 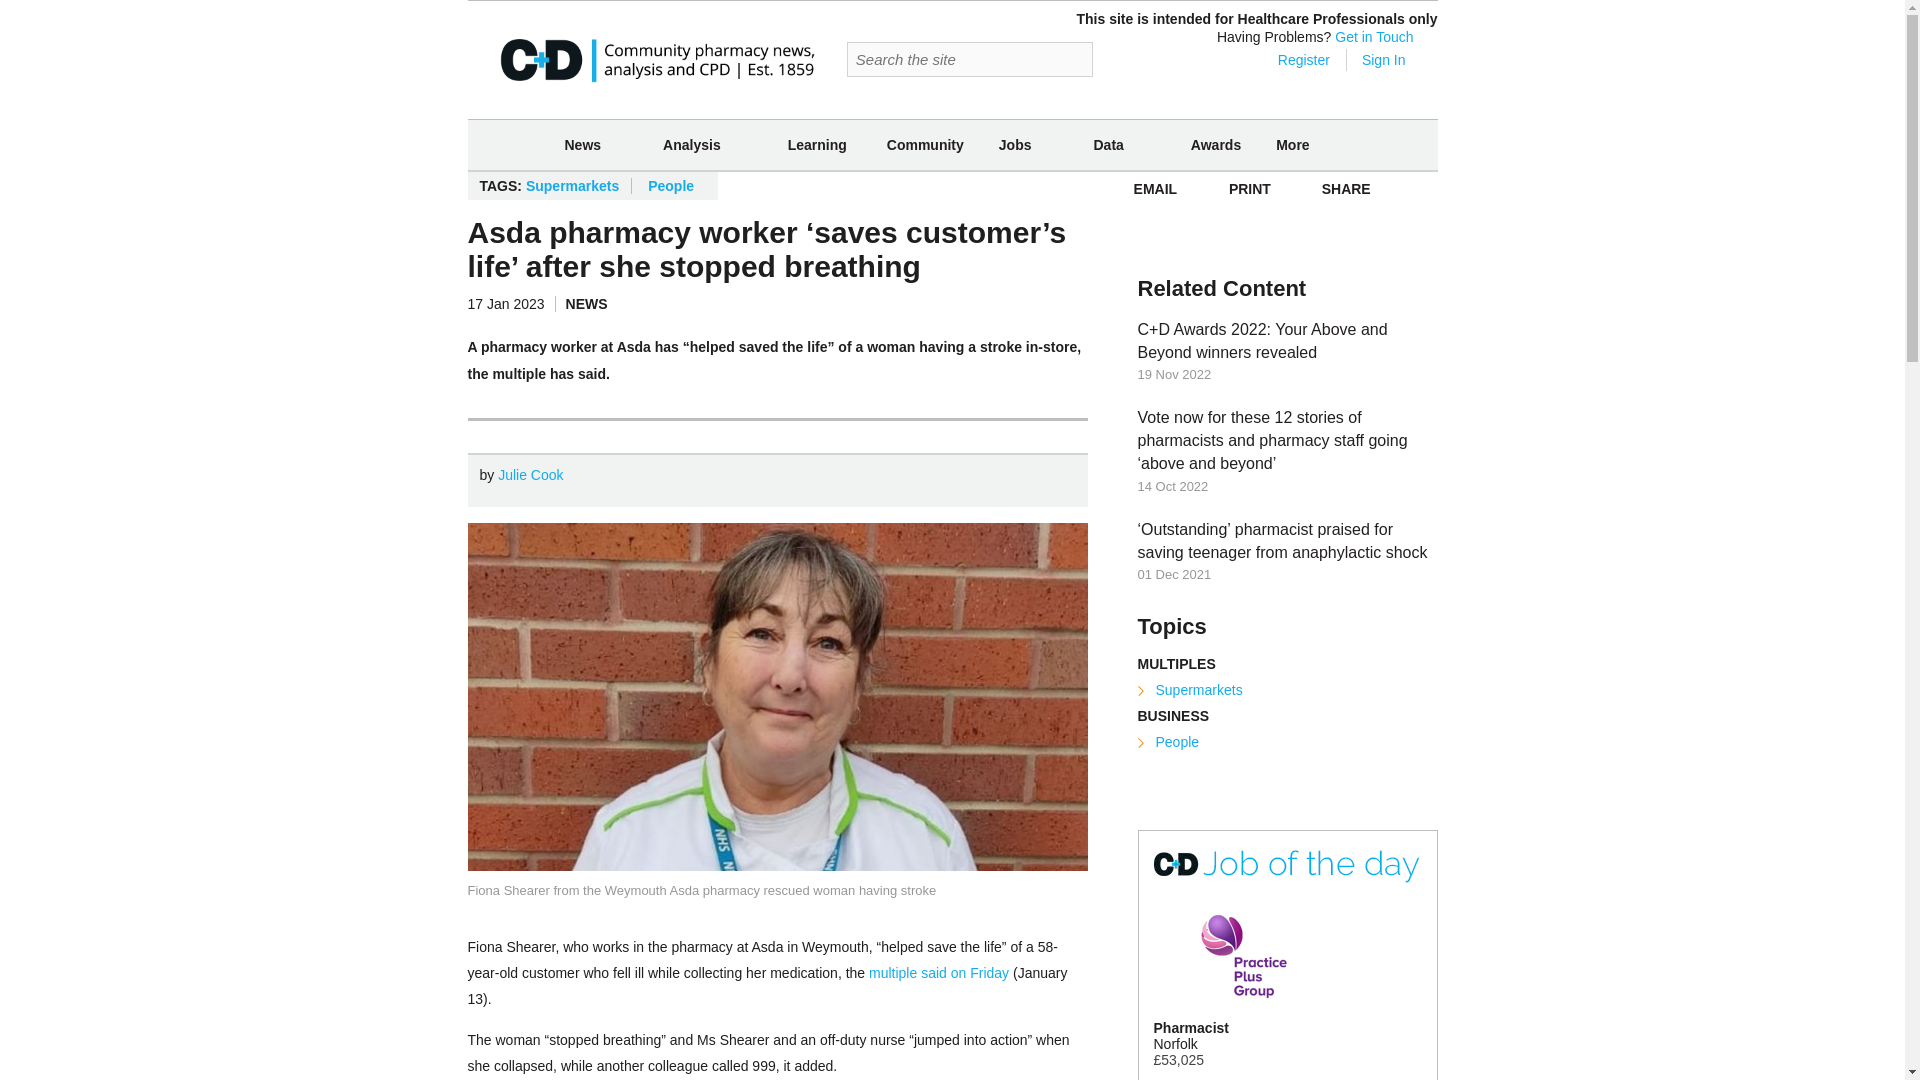 What do you see at coordinates (692, 145) in the screenshot?
I see `Analysis` at bounding box center [692, 145].